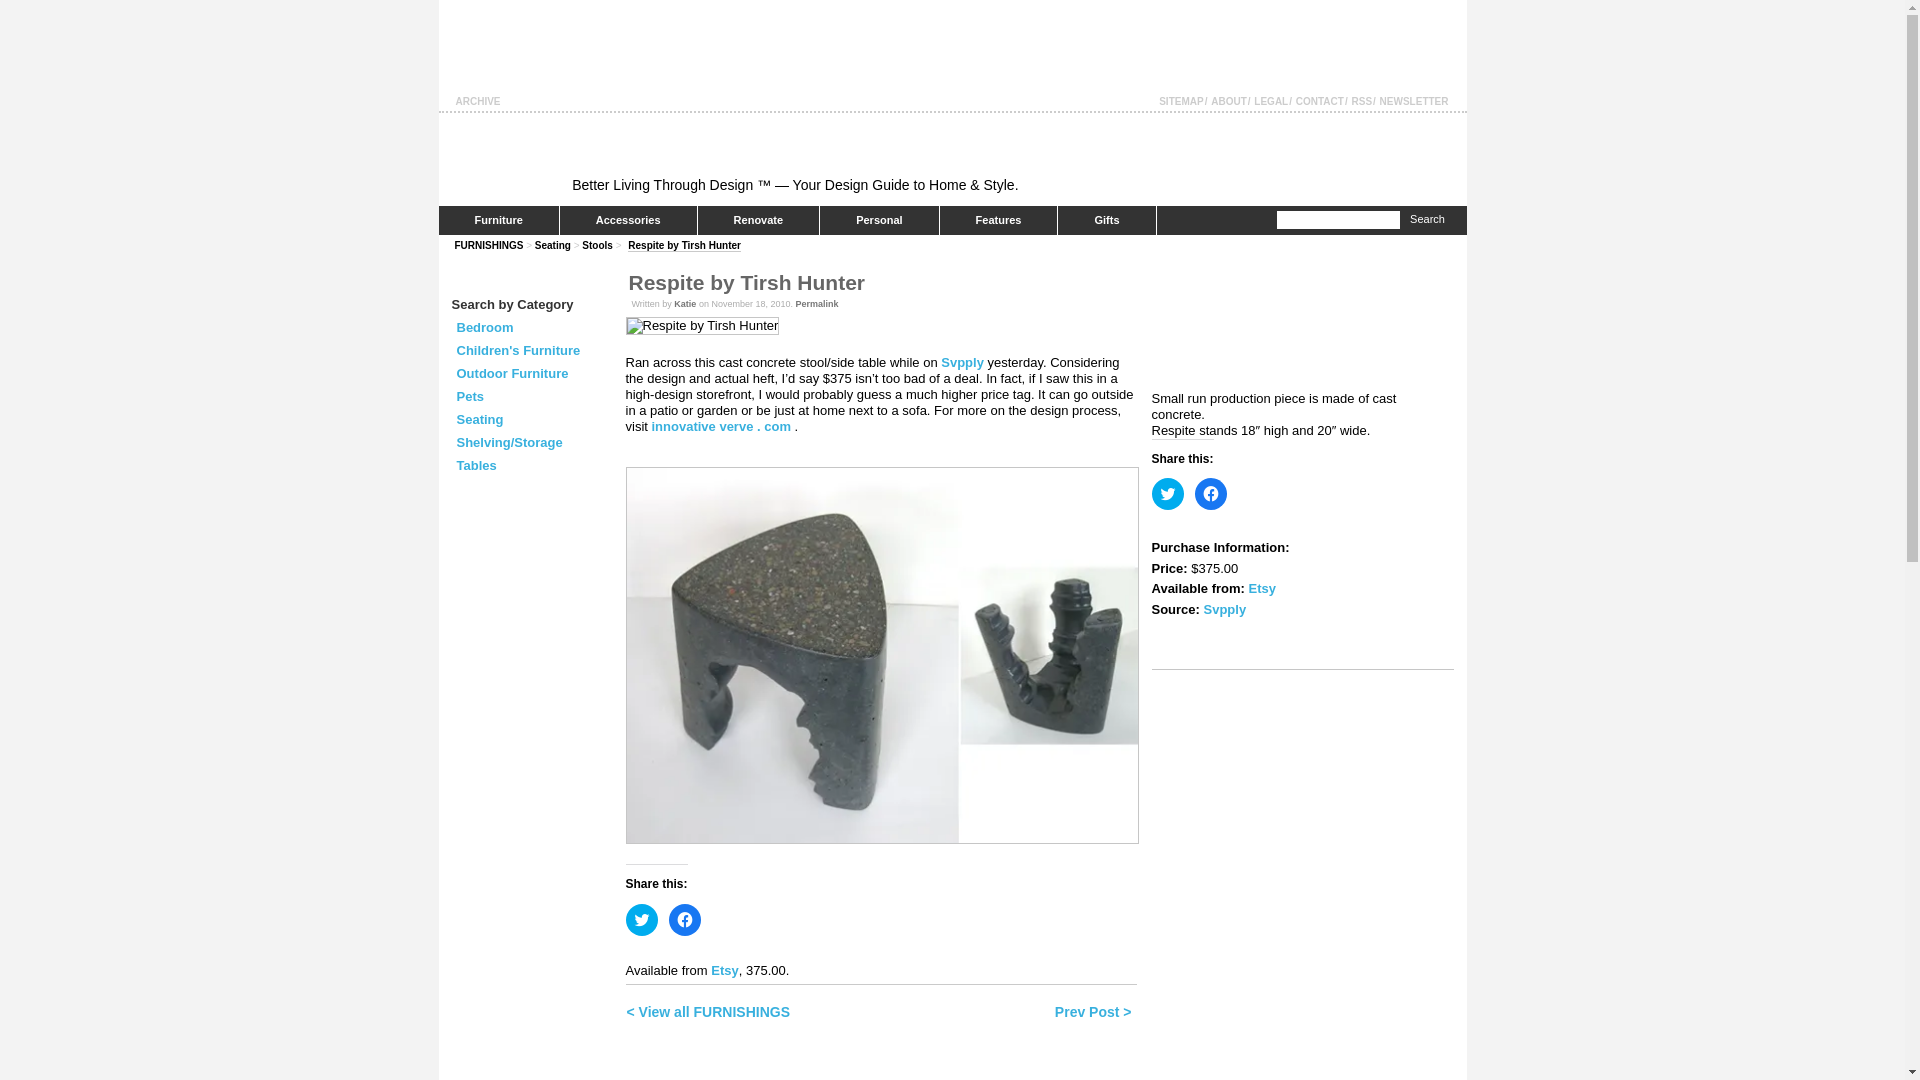 Image resolution: width=1920 pixels, height=1080 pixels. I want to click on CONTACT, so click(1320, 101).